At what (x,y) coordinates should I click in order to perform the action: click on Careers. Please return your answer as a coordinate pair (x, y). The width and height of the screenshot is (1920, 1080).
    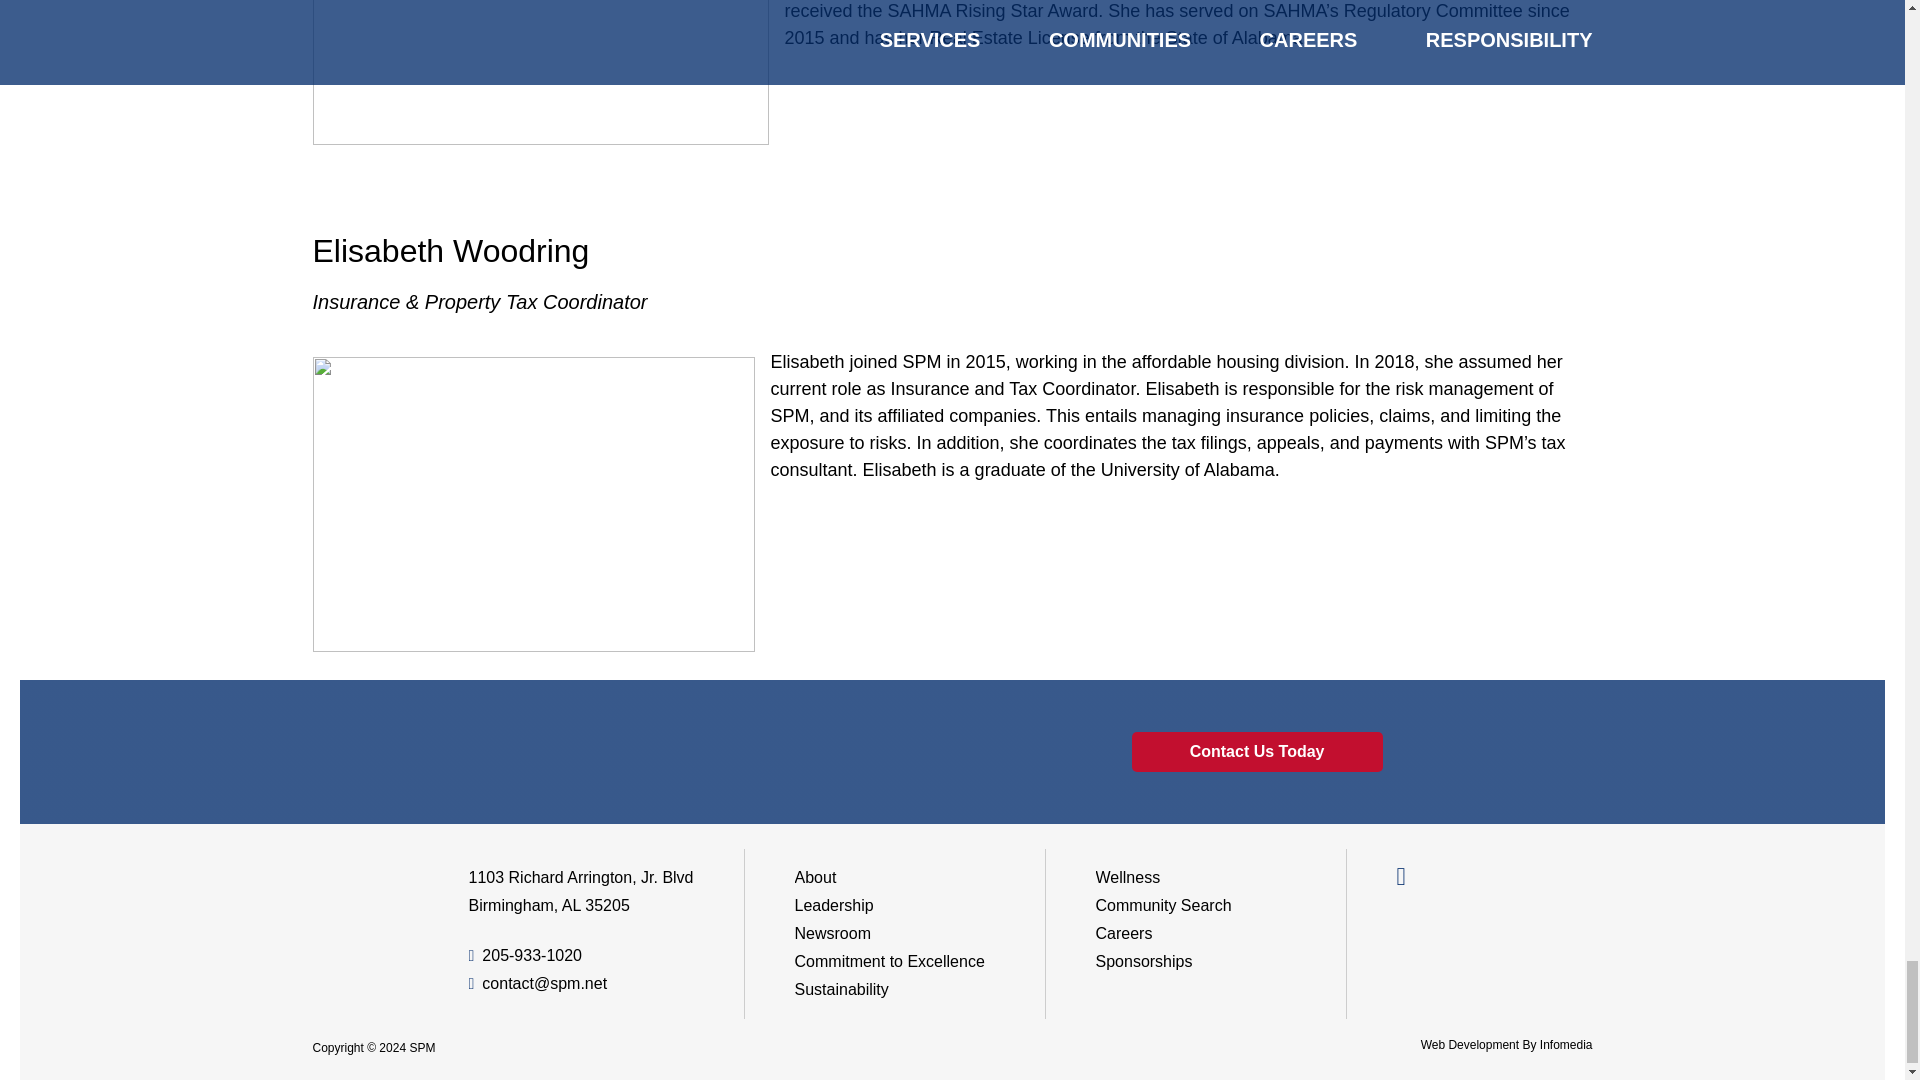
    Looking at the image, I should click on (1124, 932).